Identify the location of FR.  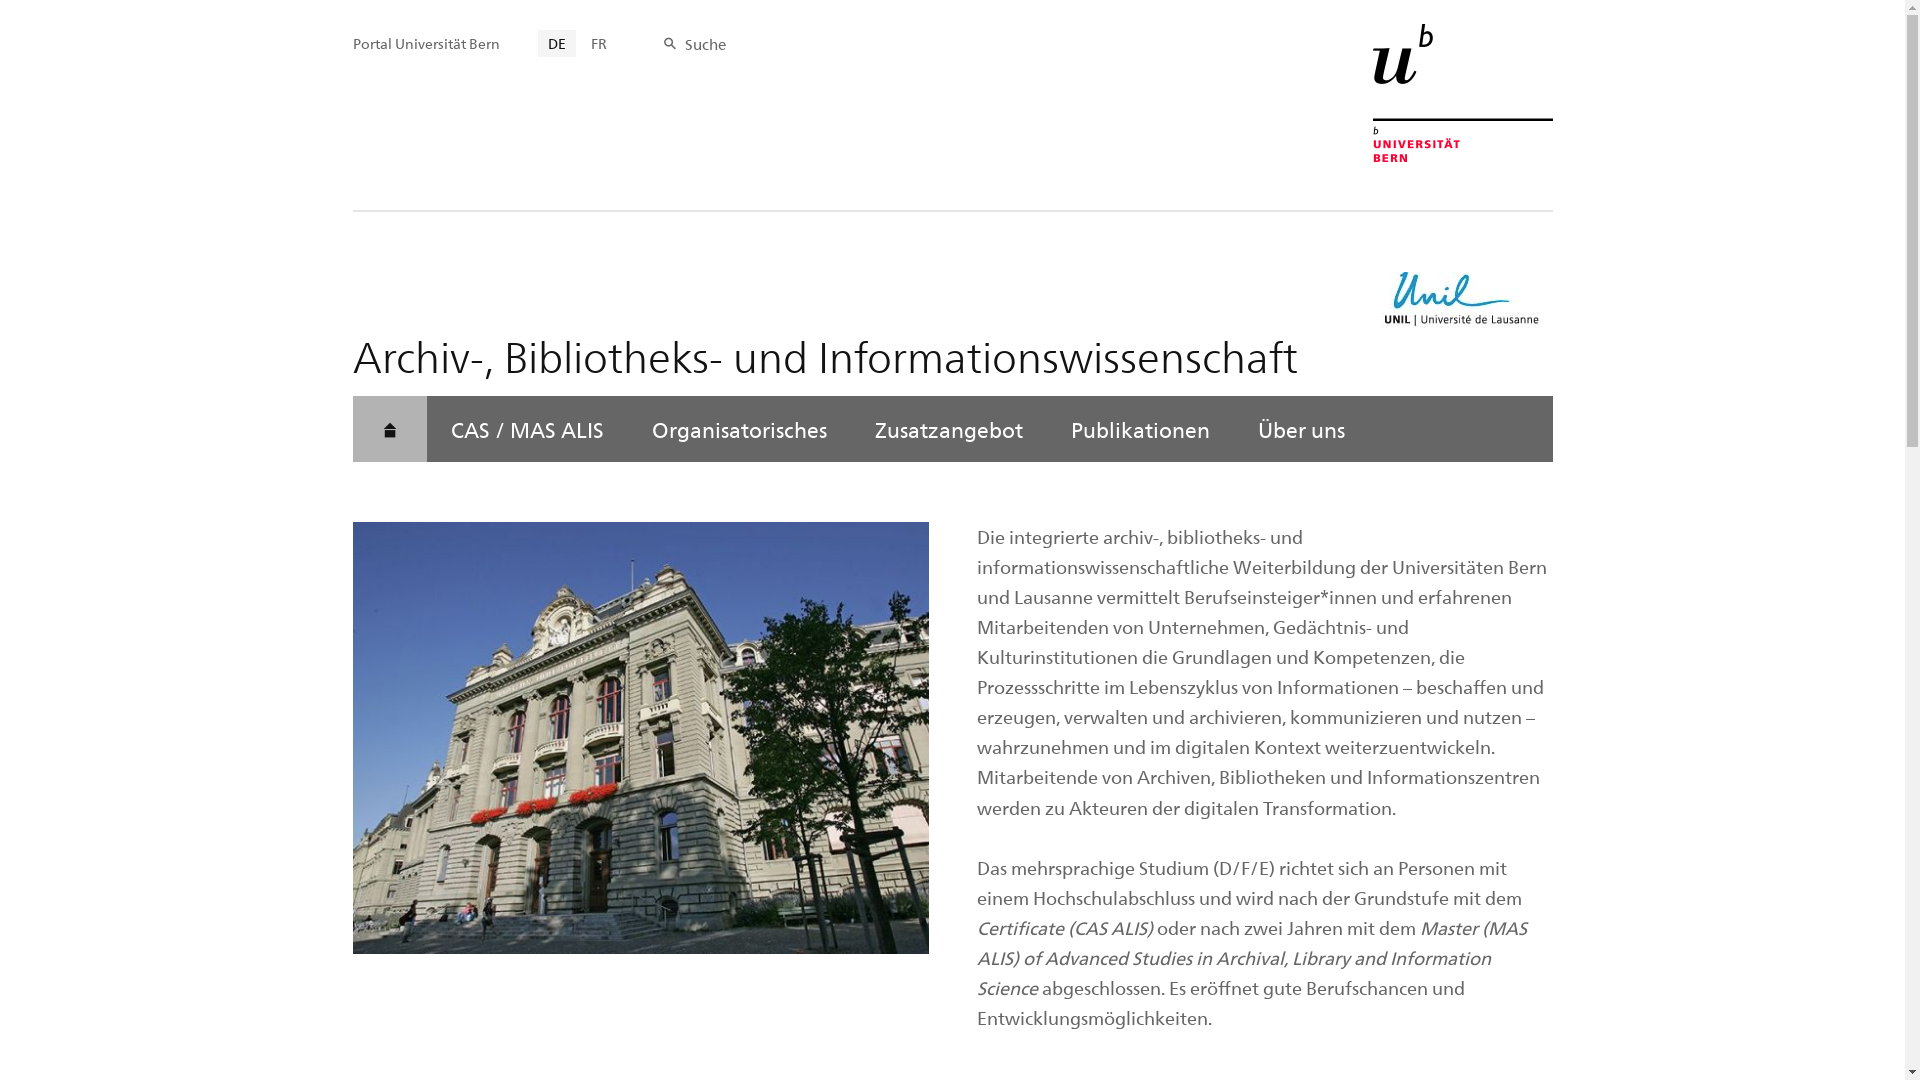
(598, 44).